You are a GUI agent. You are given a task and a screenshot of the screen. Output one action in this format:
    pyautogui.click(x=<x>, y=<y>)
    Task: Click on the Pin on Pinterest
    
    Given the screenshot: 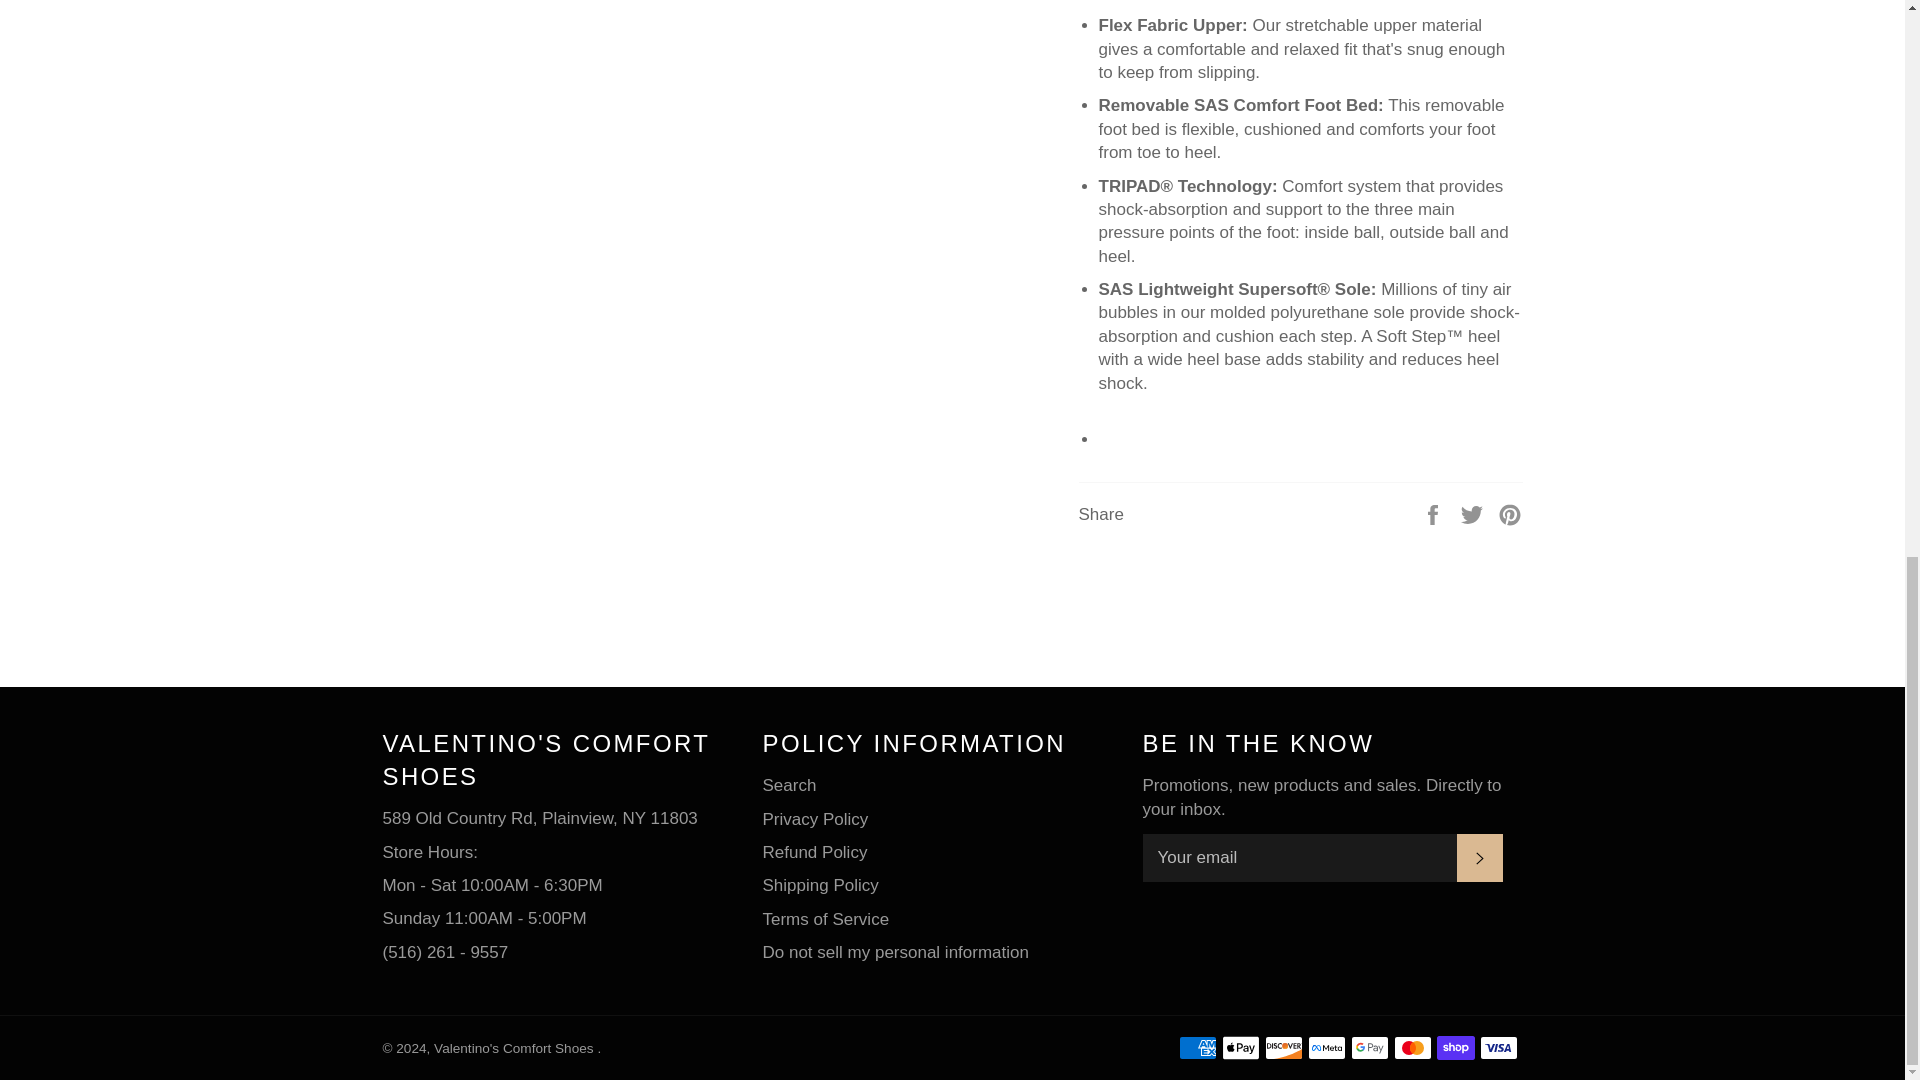 What is the action you would take?
    pyautogui.click(x=1510, y=514)
    